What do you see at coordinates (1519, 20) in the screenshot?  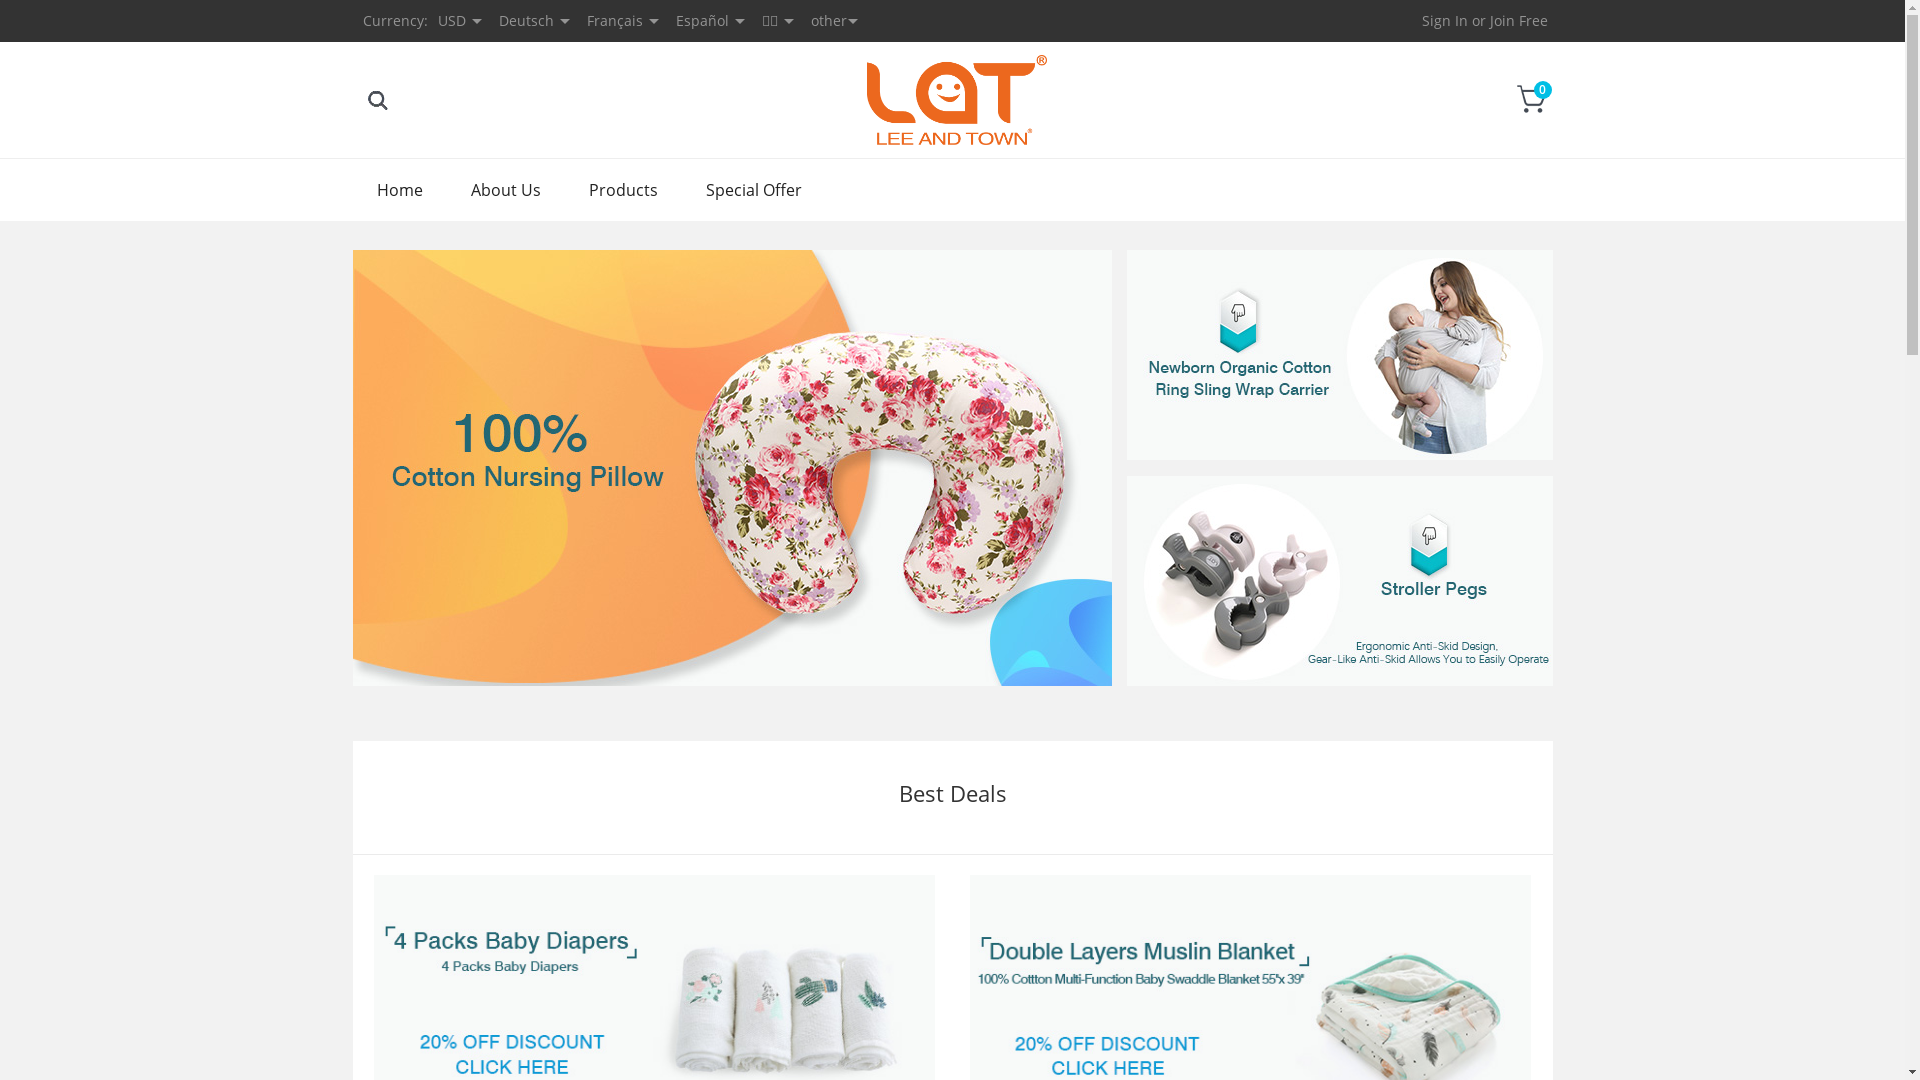 I see `Join Free` at bounding box center [1519, 20].